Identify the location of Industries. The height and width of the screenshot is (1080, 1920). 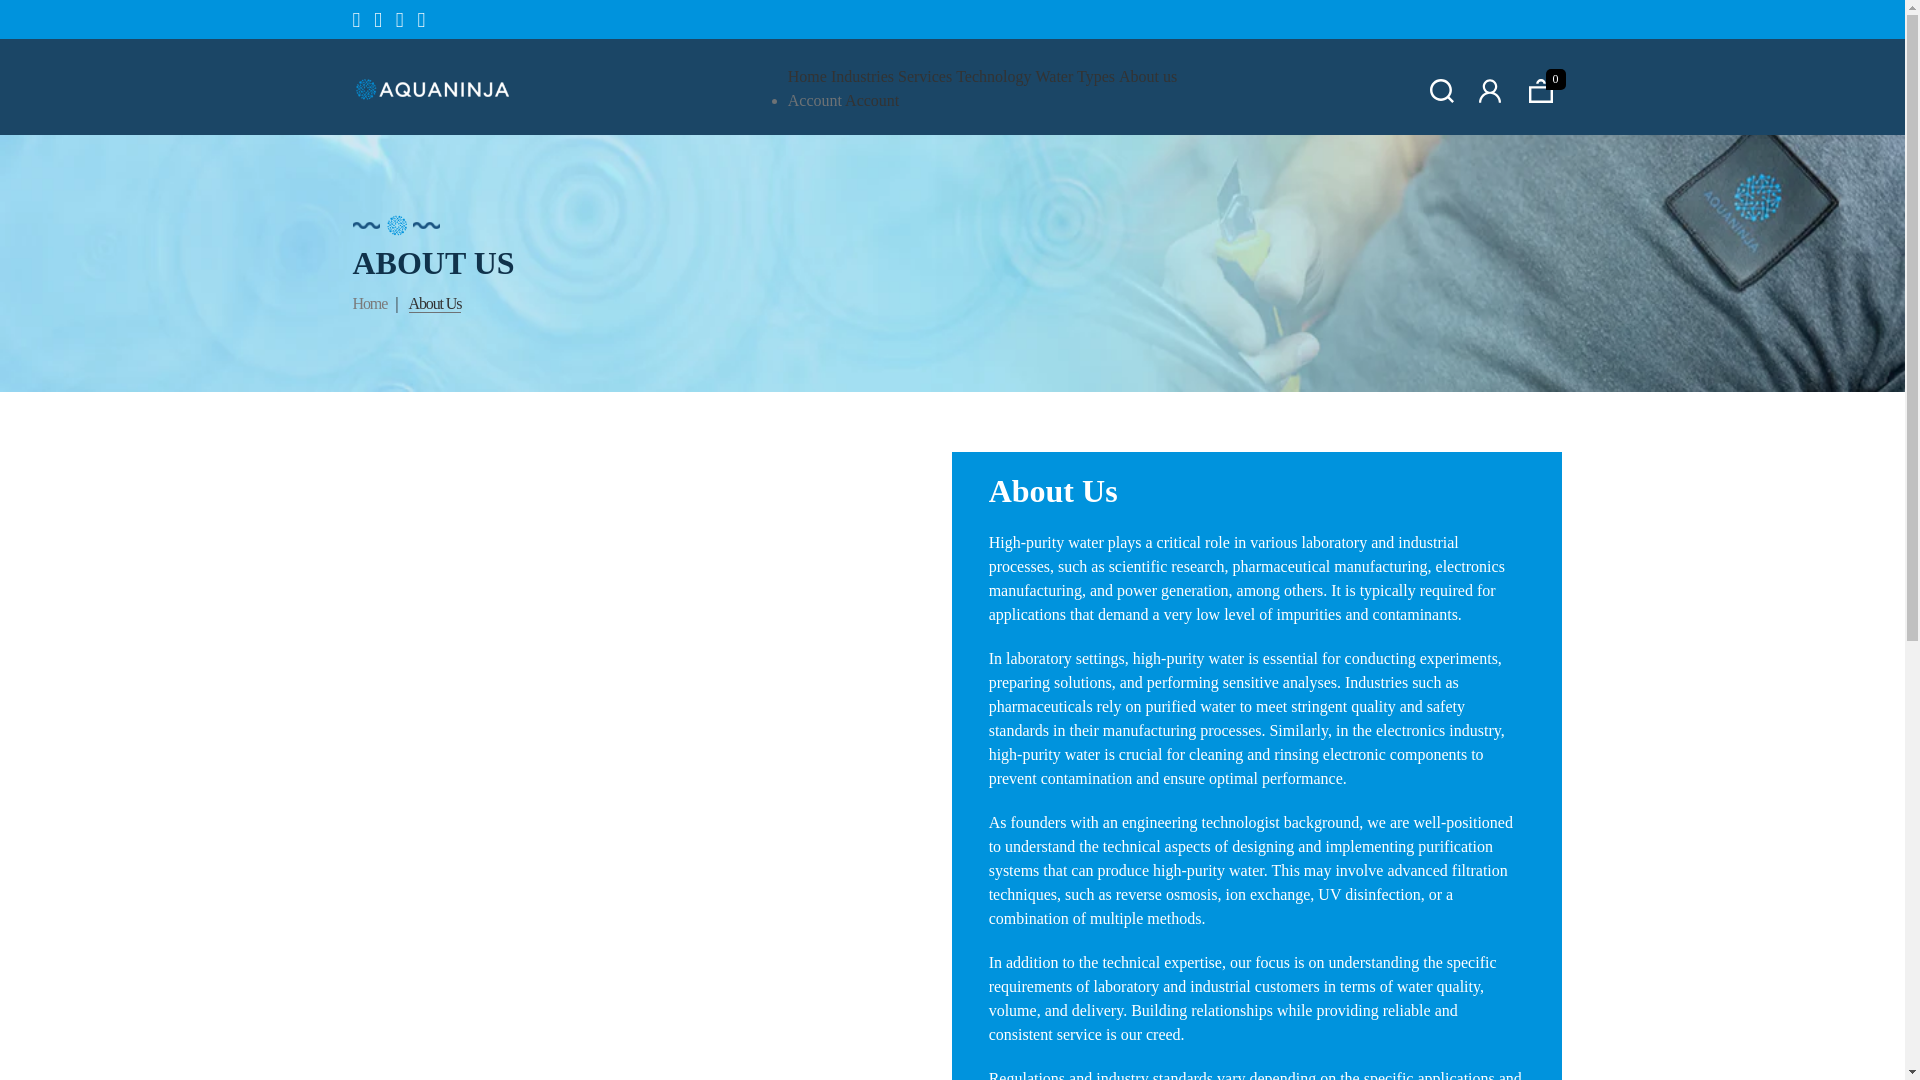
(862, 76).